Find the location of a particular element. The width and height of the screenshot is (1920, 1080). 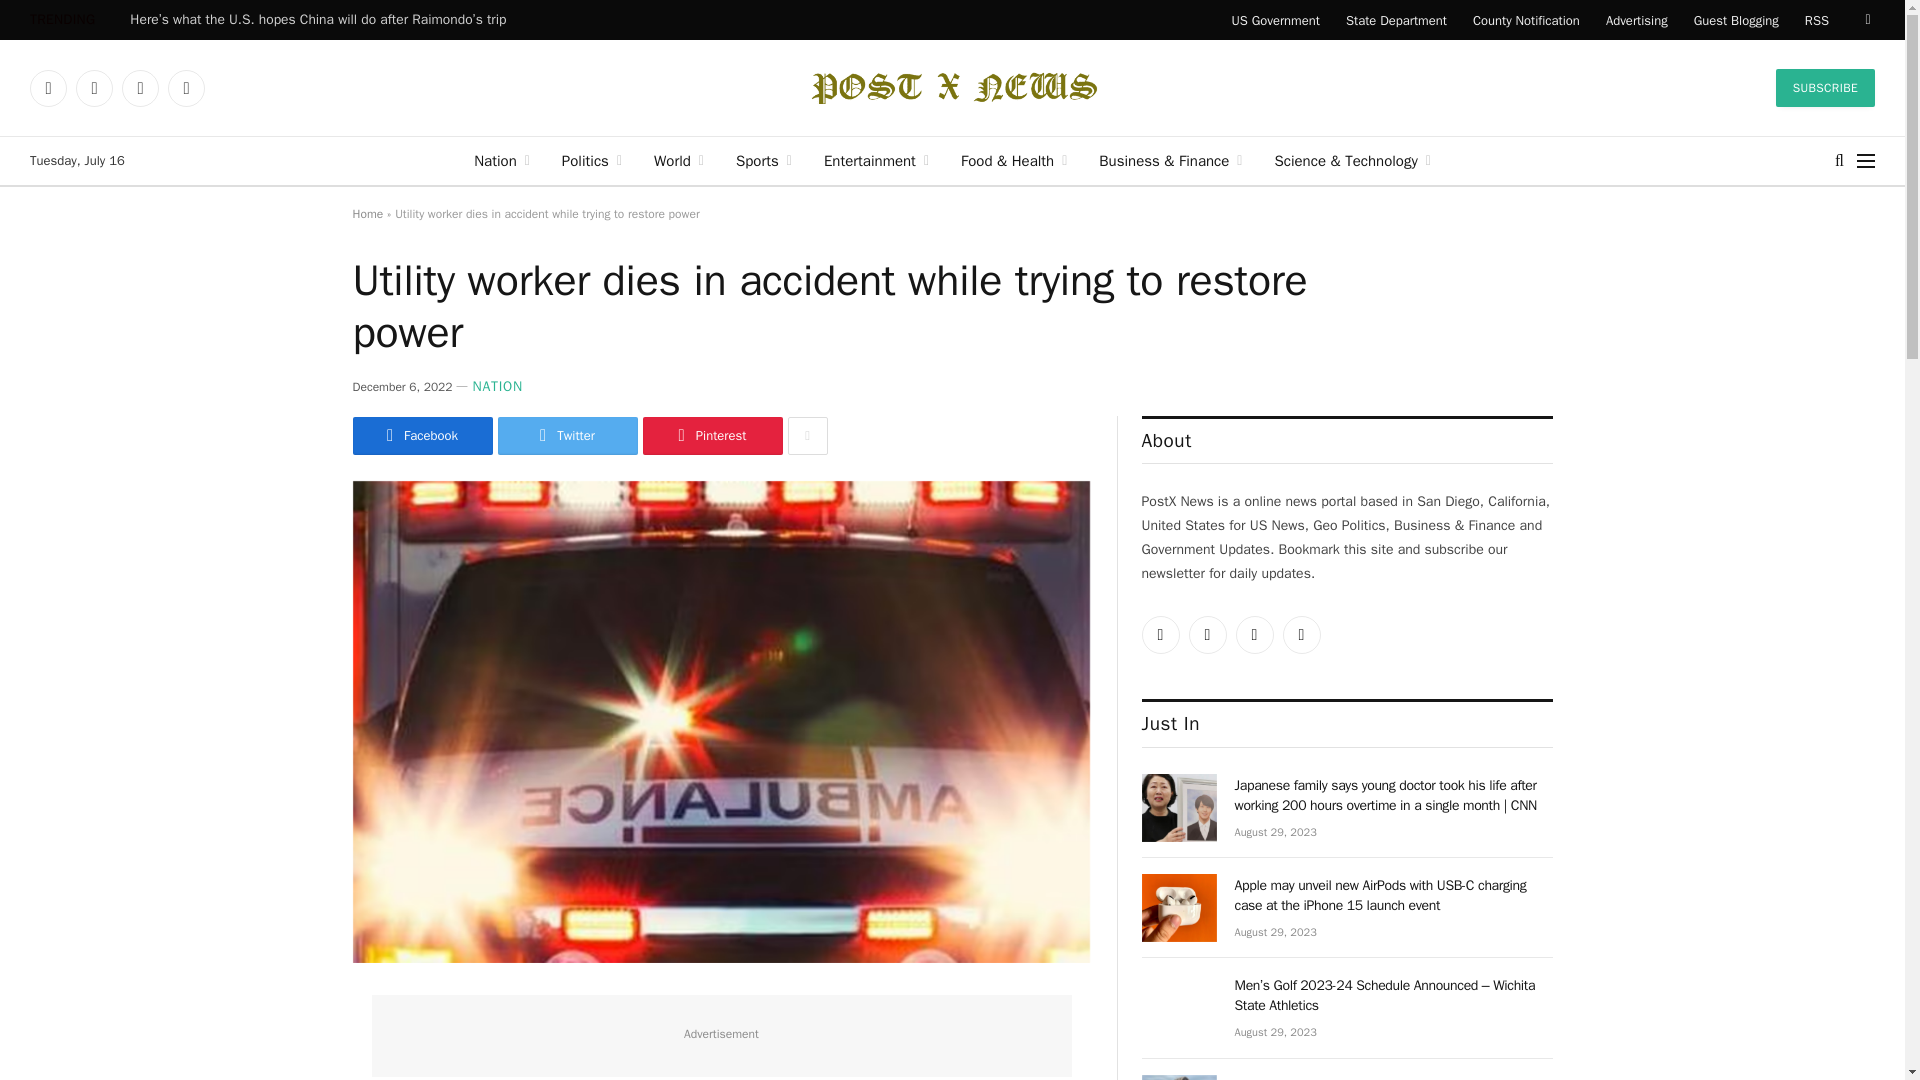

Guest Blogging is located at coordinates (1736, 20).